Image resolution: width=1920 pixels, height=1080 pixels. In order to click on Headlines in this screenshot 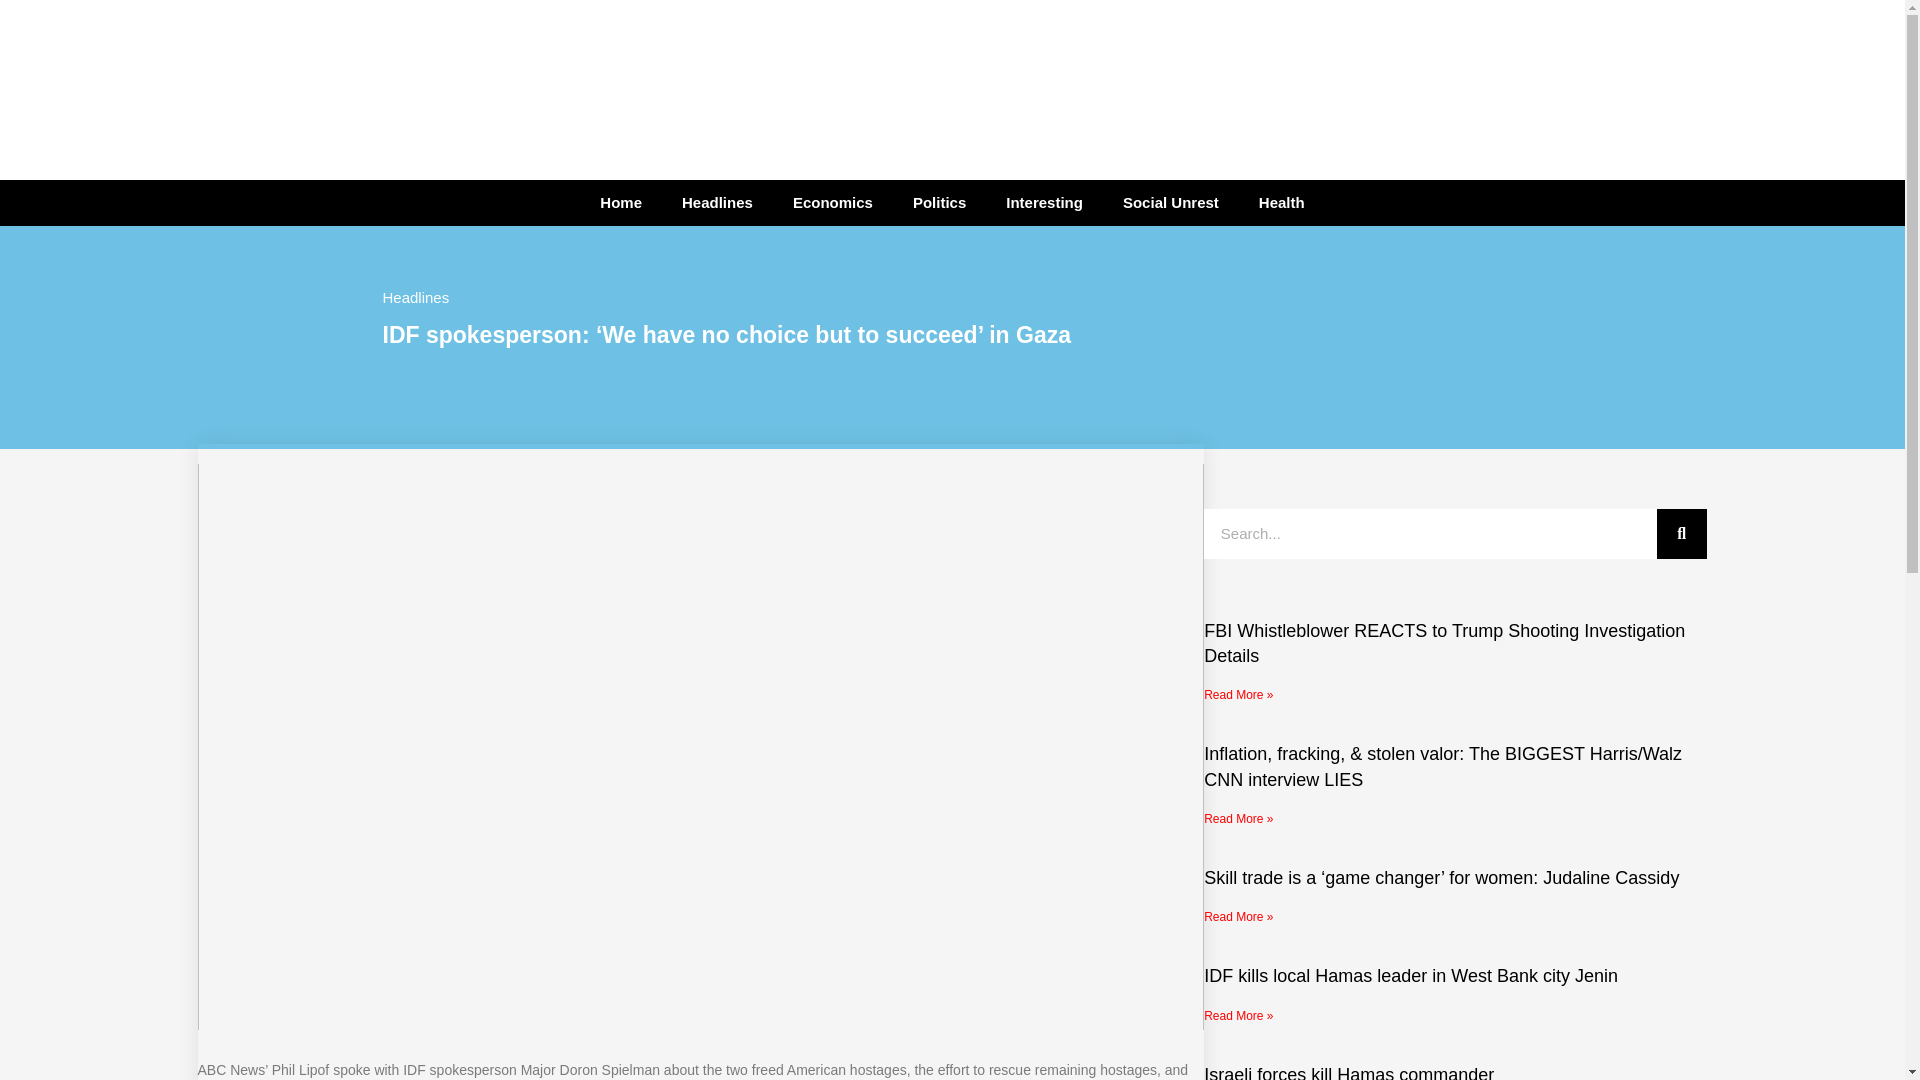, I will do `click(718, 202)`.